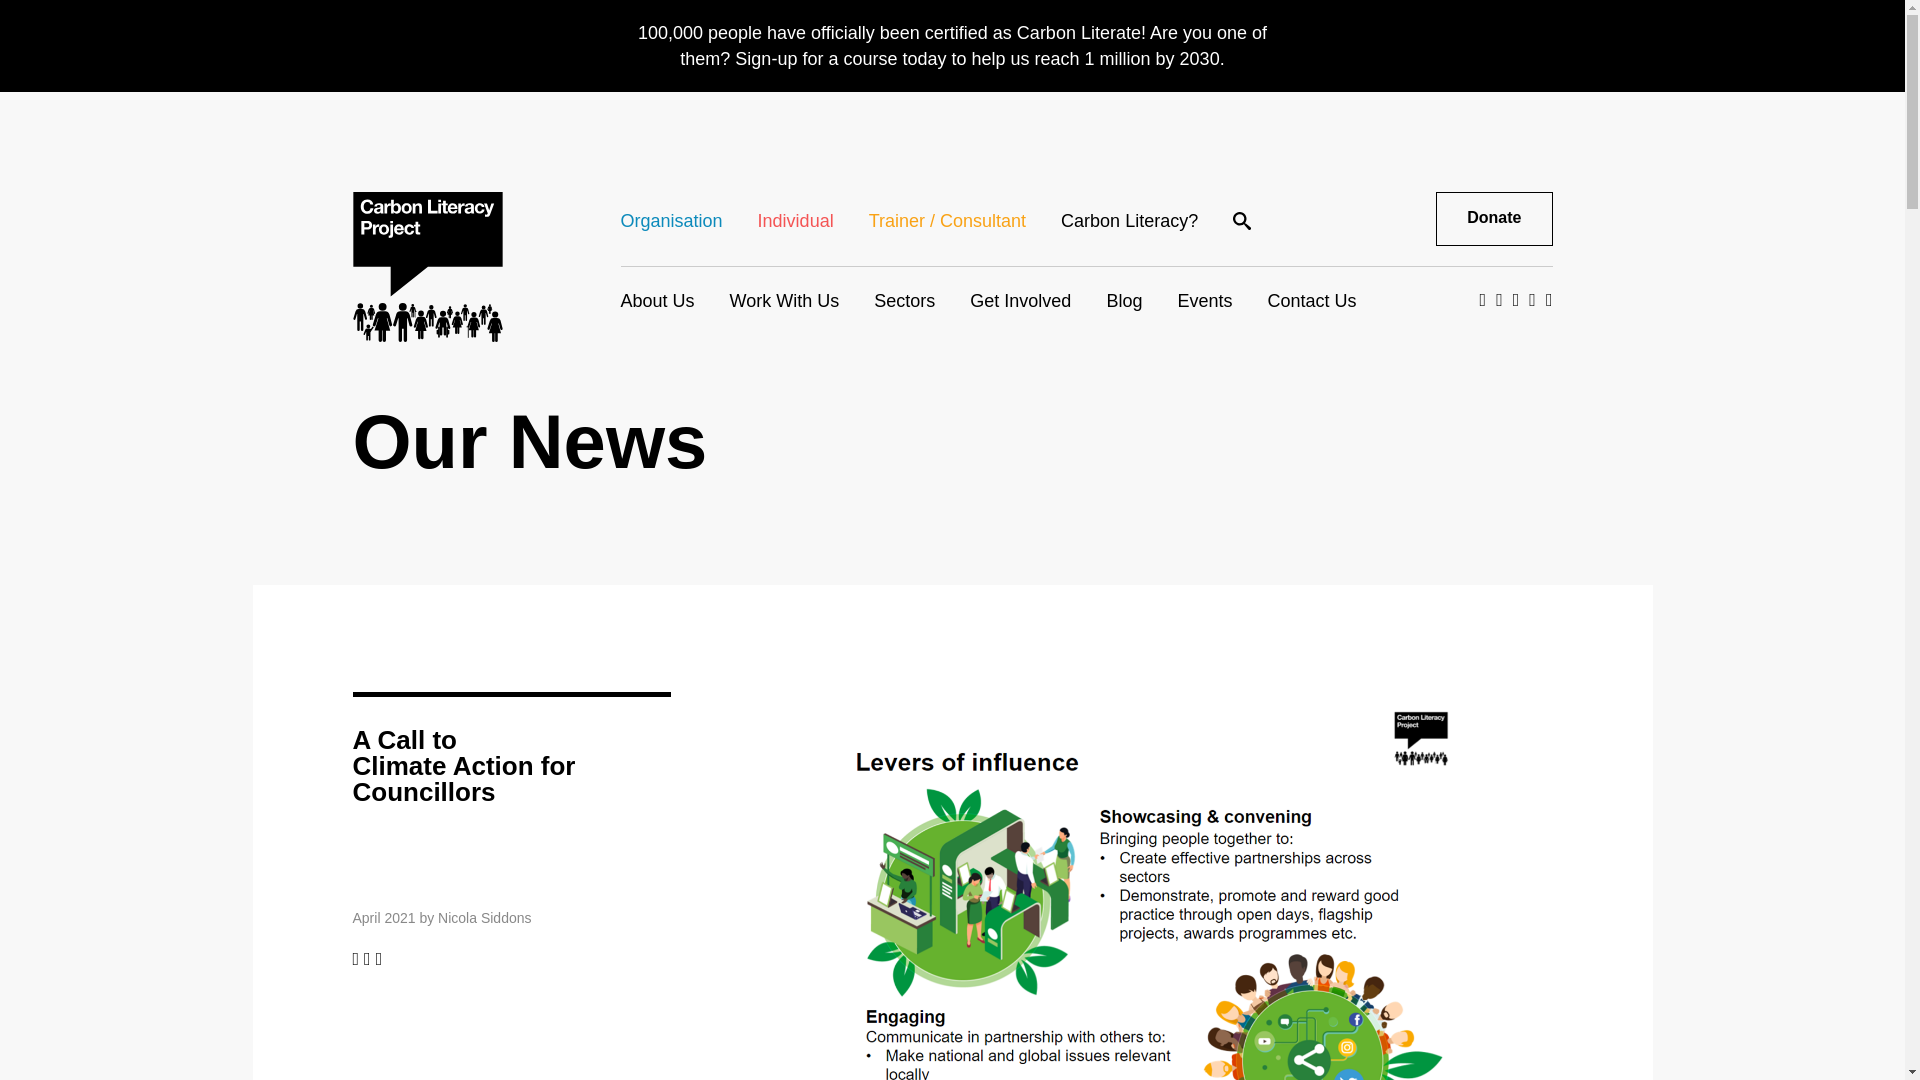 The height and width of the screenshot is (1080, 1920). Describe the element at coordinates (658, 300) in the screenshot. I see `About Us` at that location.